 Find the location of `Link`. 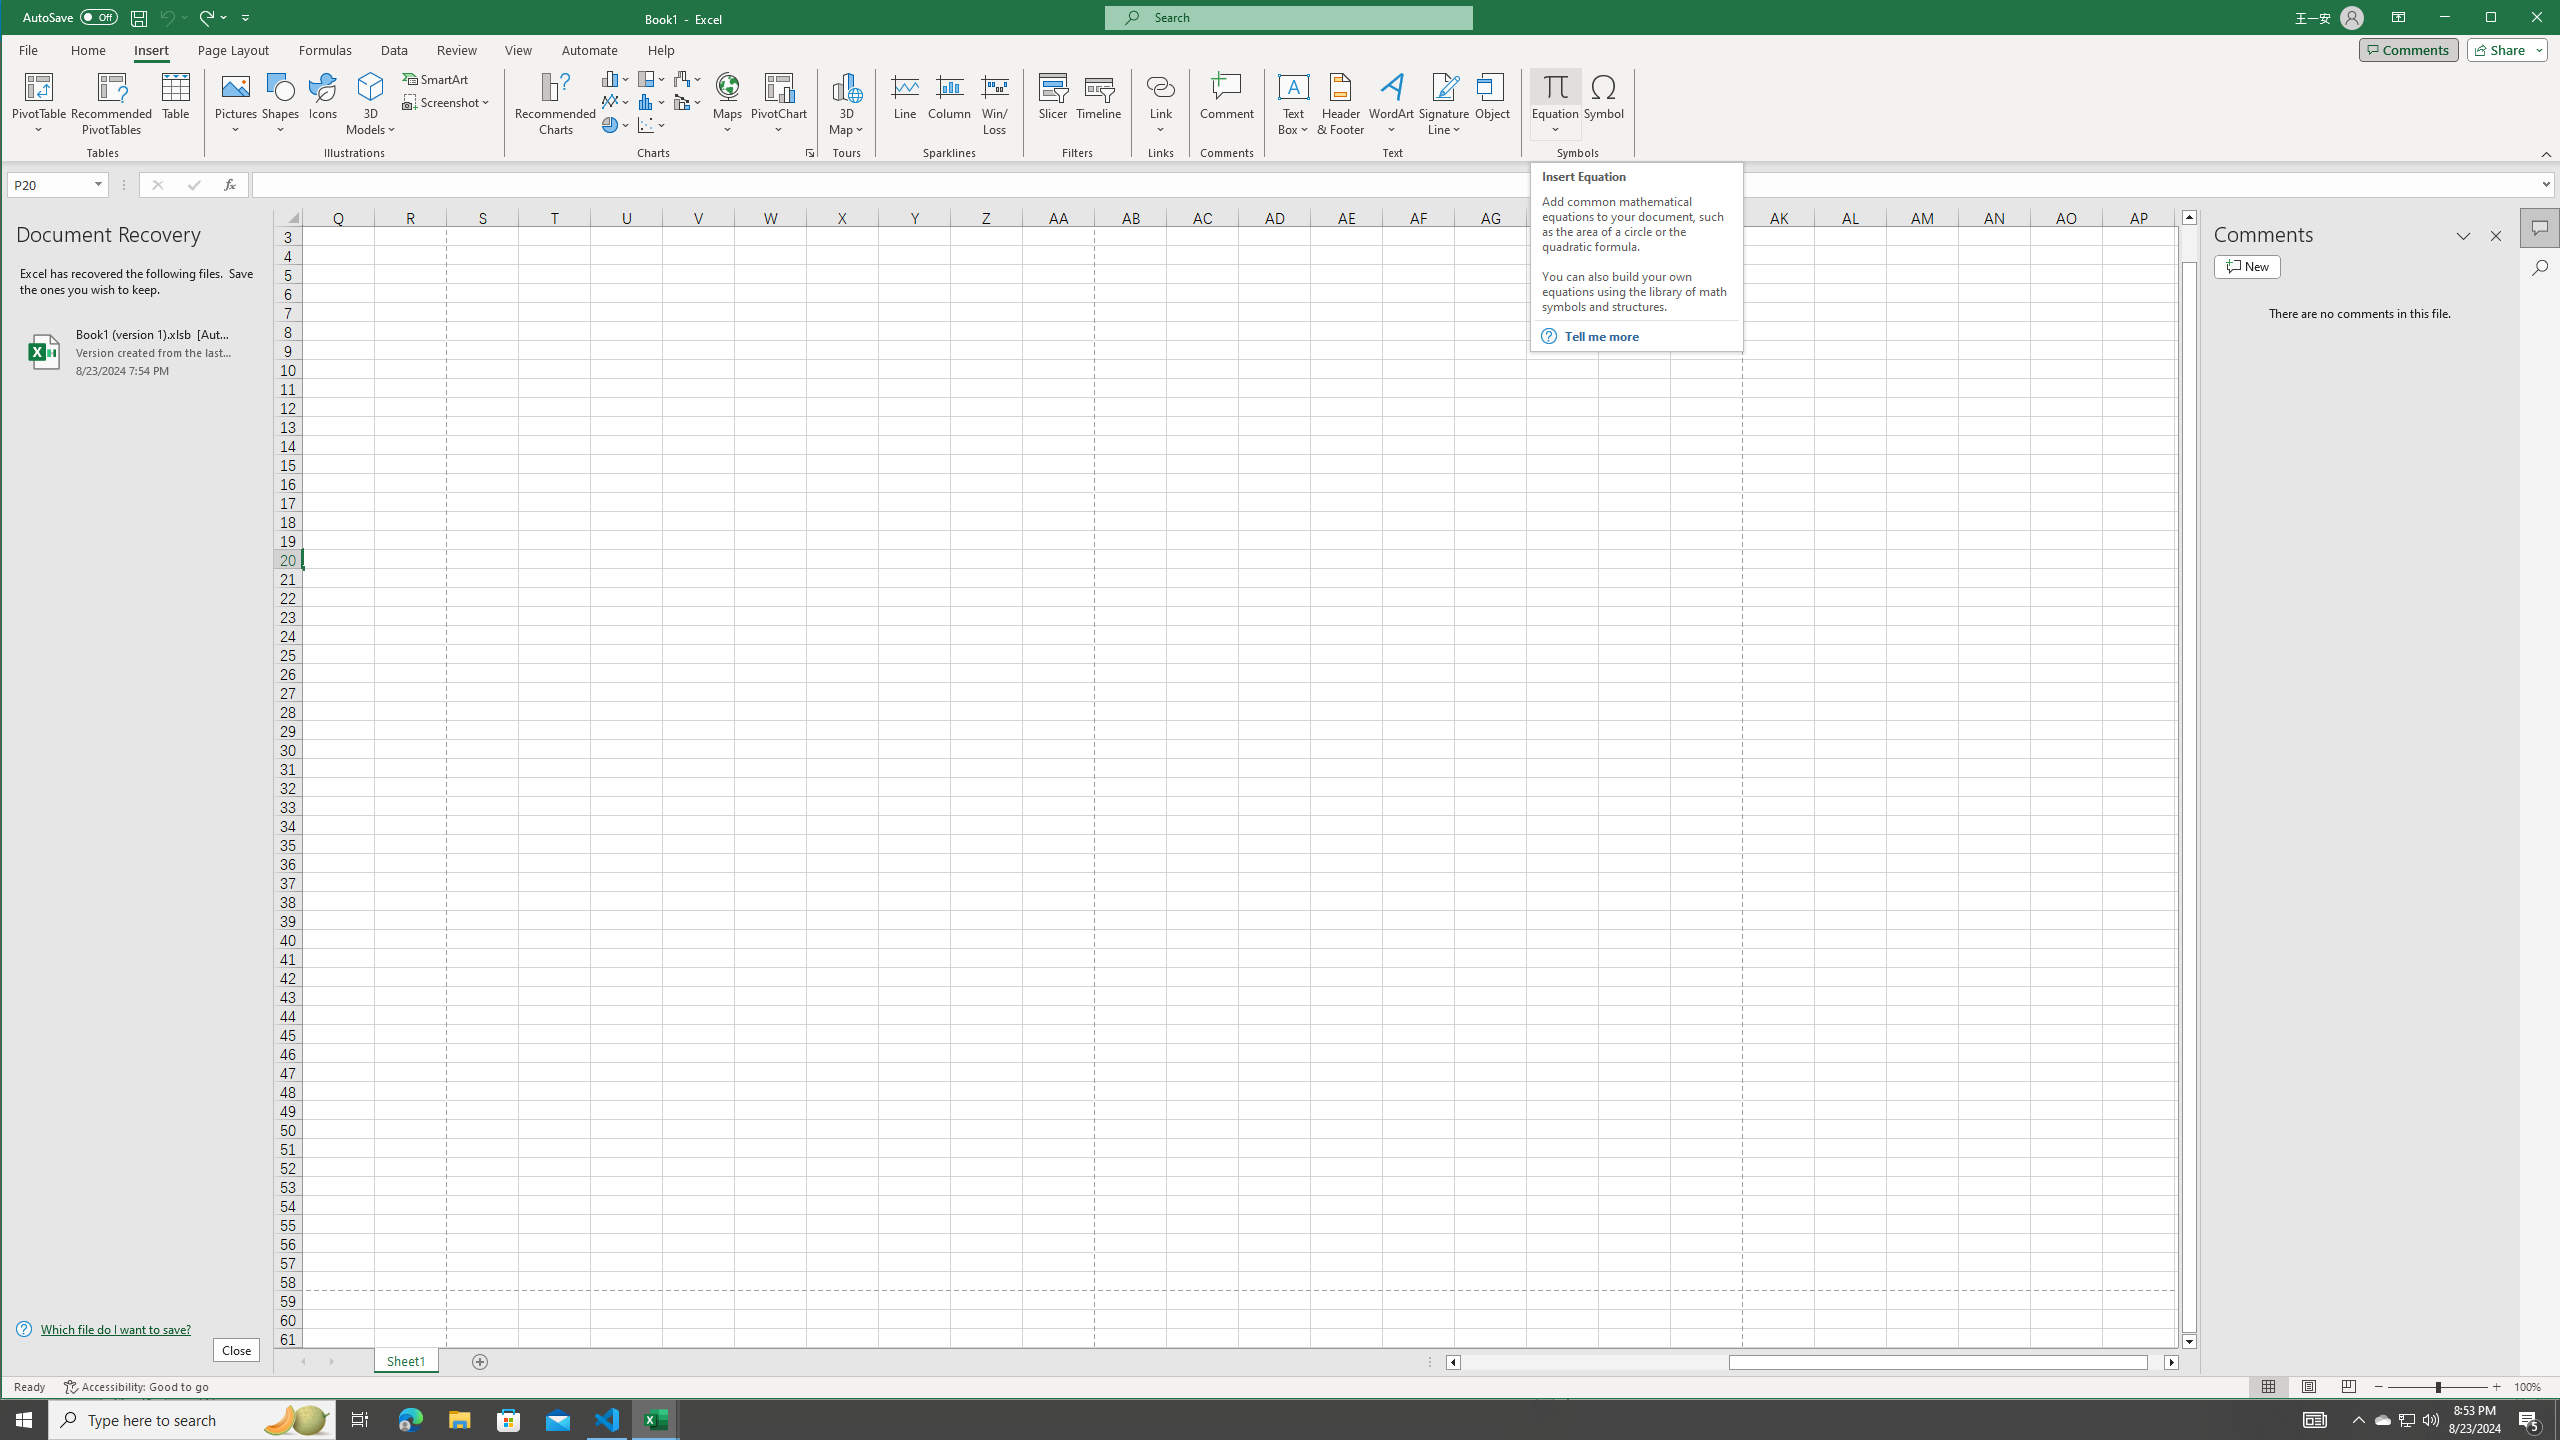

Link is located at coordinates (1160, 104).